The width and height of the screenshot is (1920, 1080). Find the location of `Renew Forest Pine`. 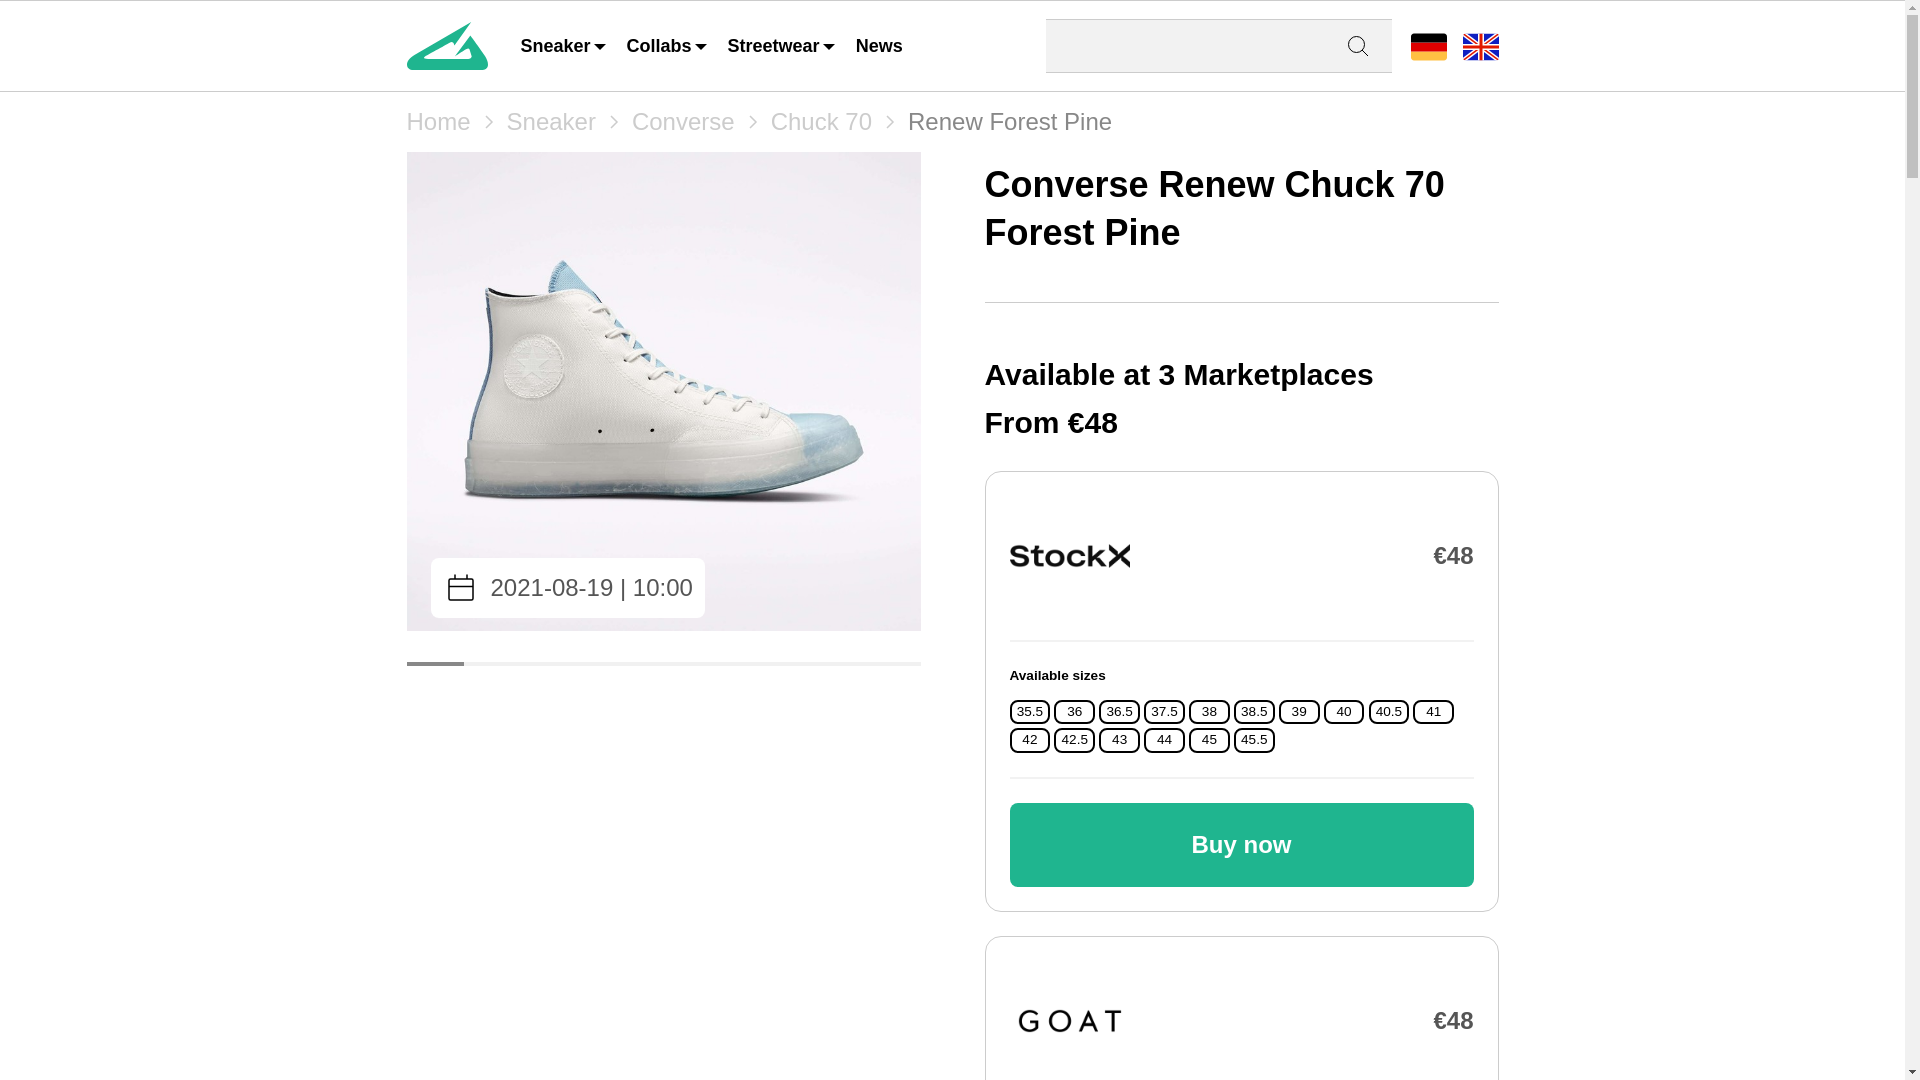

Renew Forest Pine is located at coordinates (1010, 122).